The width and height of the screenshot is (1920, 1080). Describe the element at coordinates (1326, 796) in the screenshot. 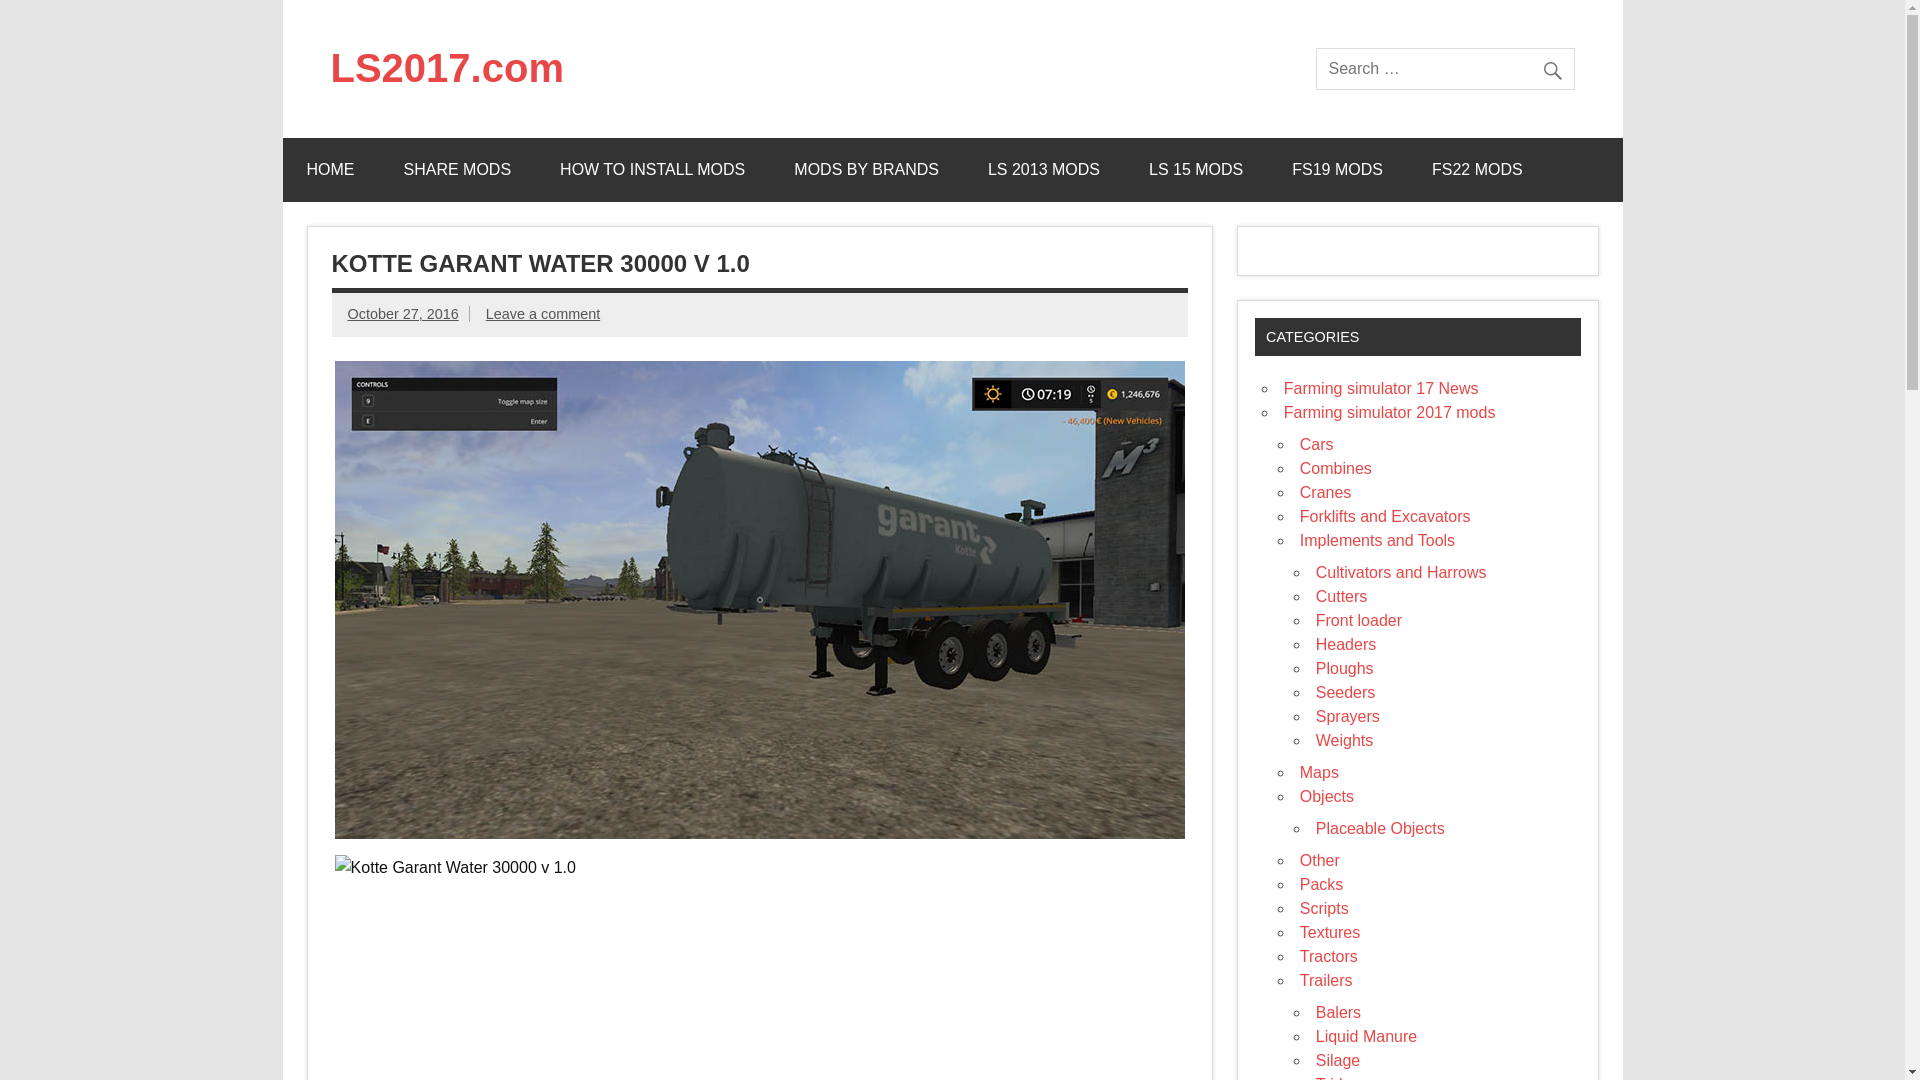

I see `Objects` at that location.